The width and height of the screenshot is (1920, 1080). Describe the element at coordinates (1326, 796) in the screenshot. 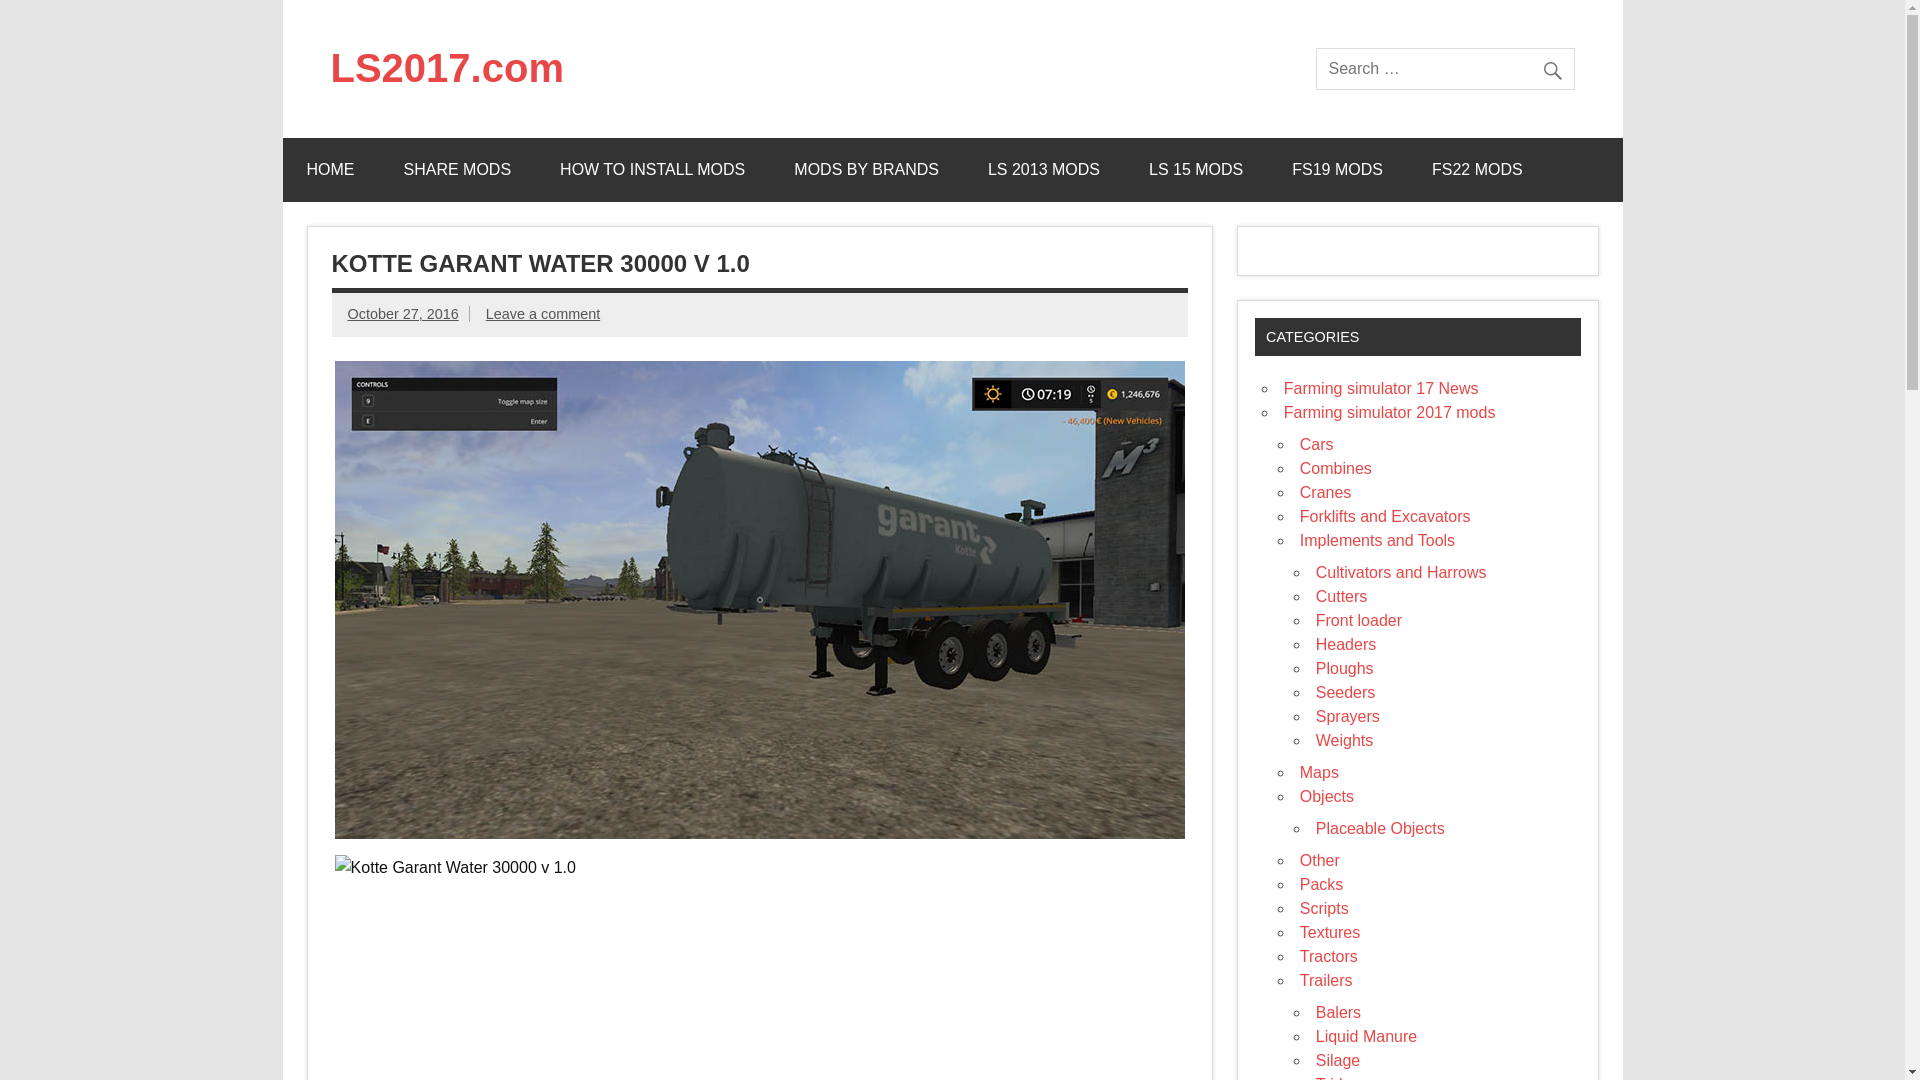

I see `Objects` at that location.